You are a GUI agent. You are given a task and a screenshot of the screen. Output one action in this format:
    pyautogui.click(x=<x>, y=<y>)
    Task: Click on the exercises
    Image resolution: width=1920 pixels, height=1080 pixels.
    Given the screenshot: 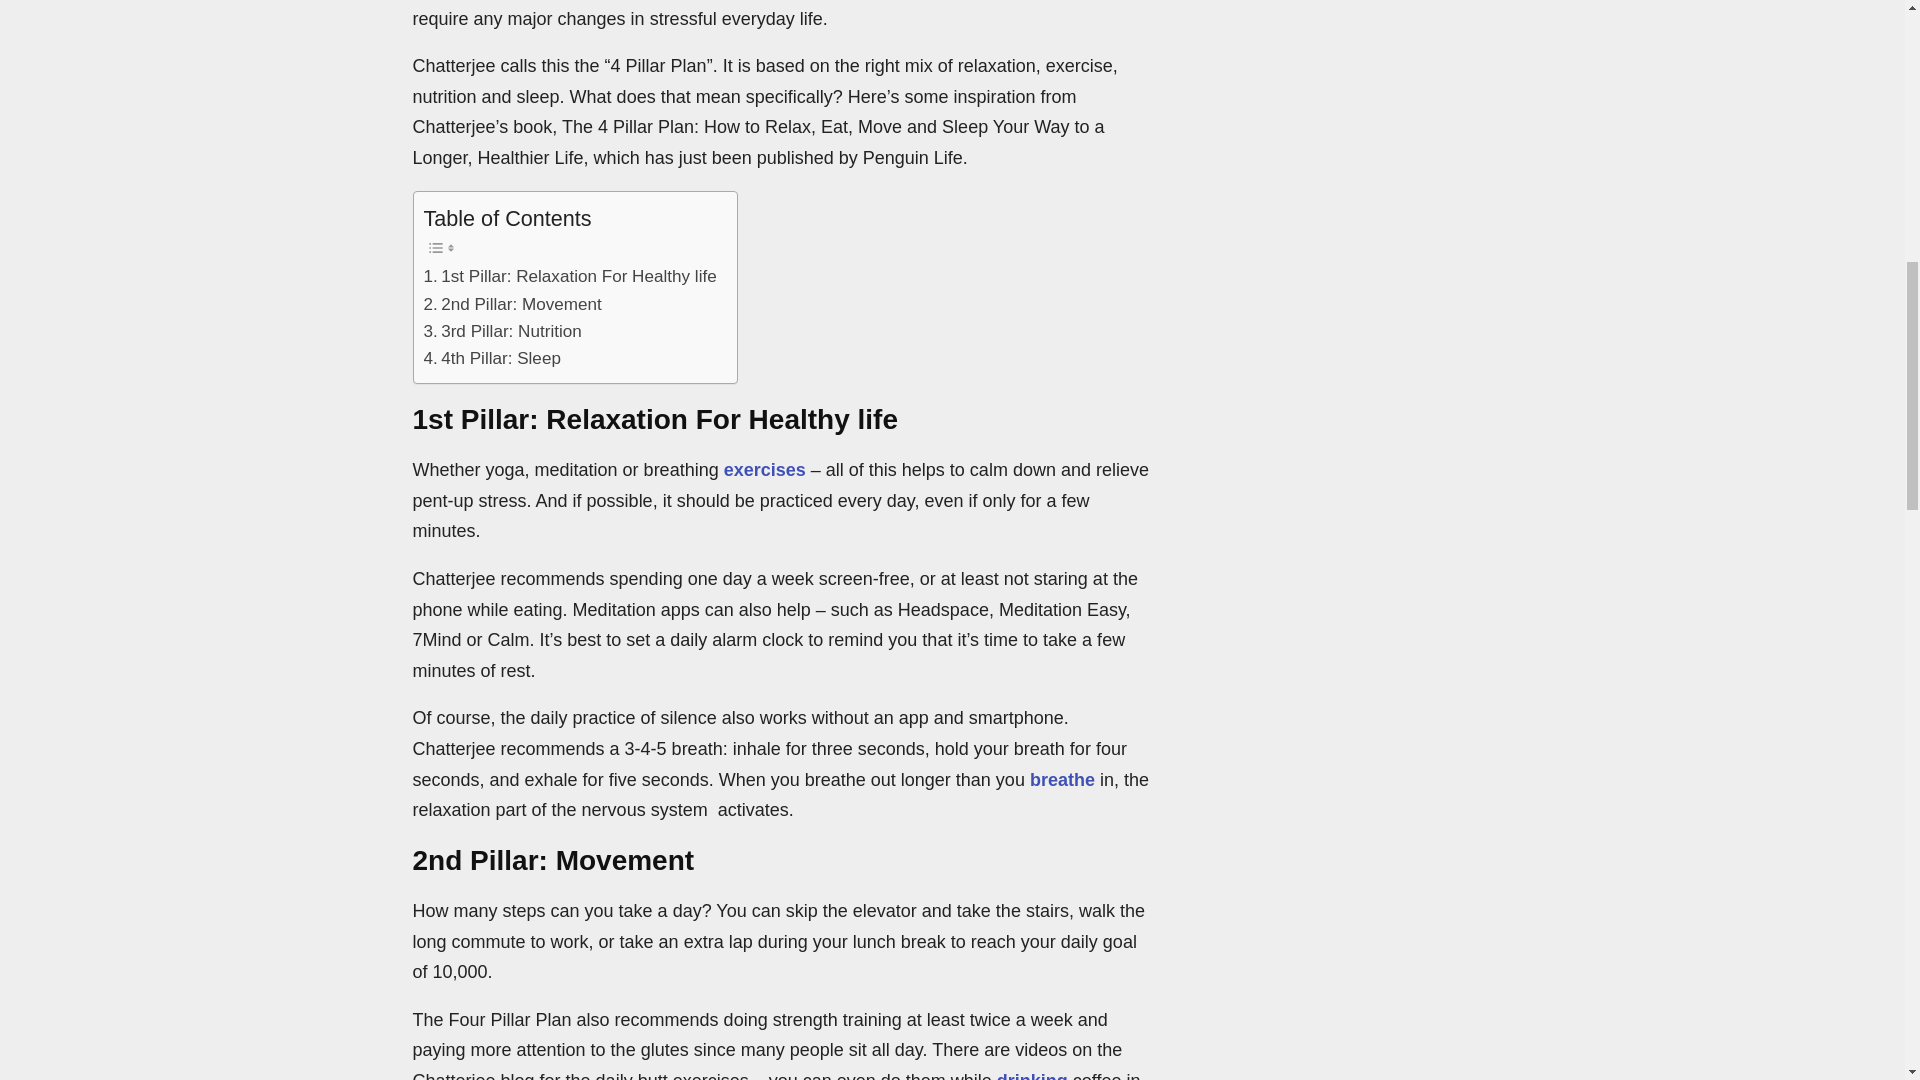 What is the action you would take?
    pyautogui.click(x=764, y=470)
    